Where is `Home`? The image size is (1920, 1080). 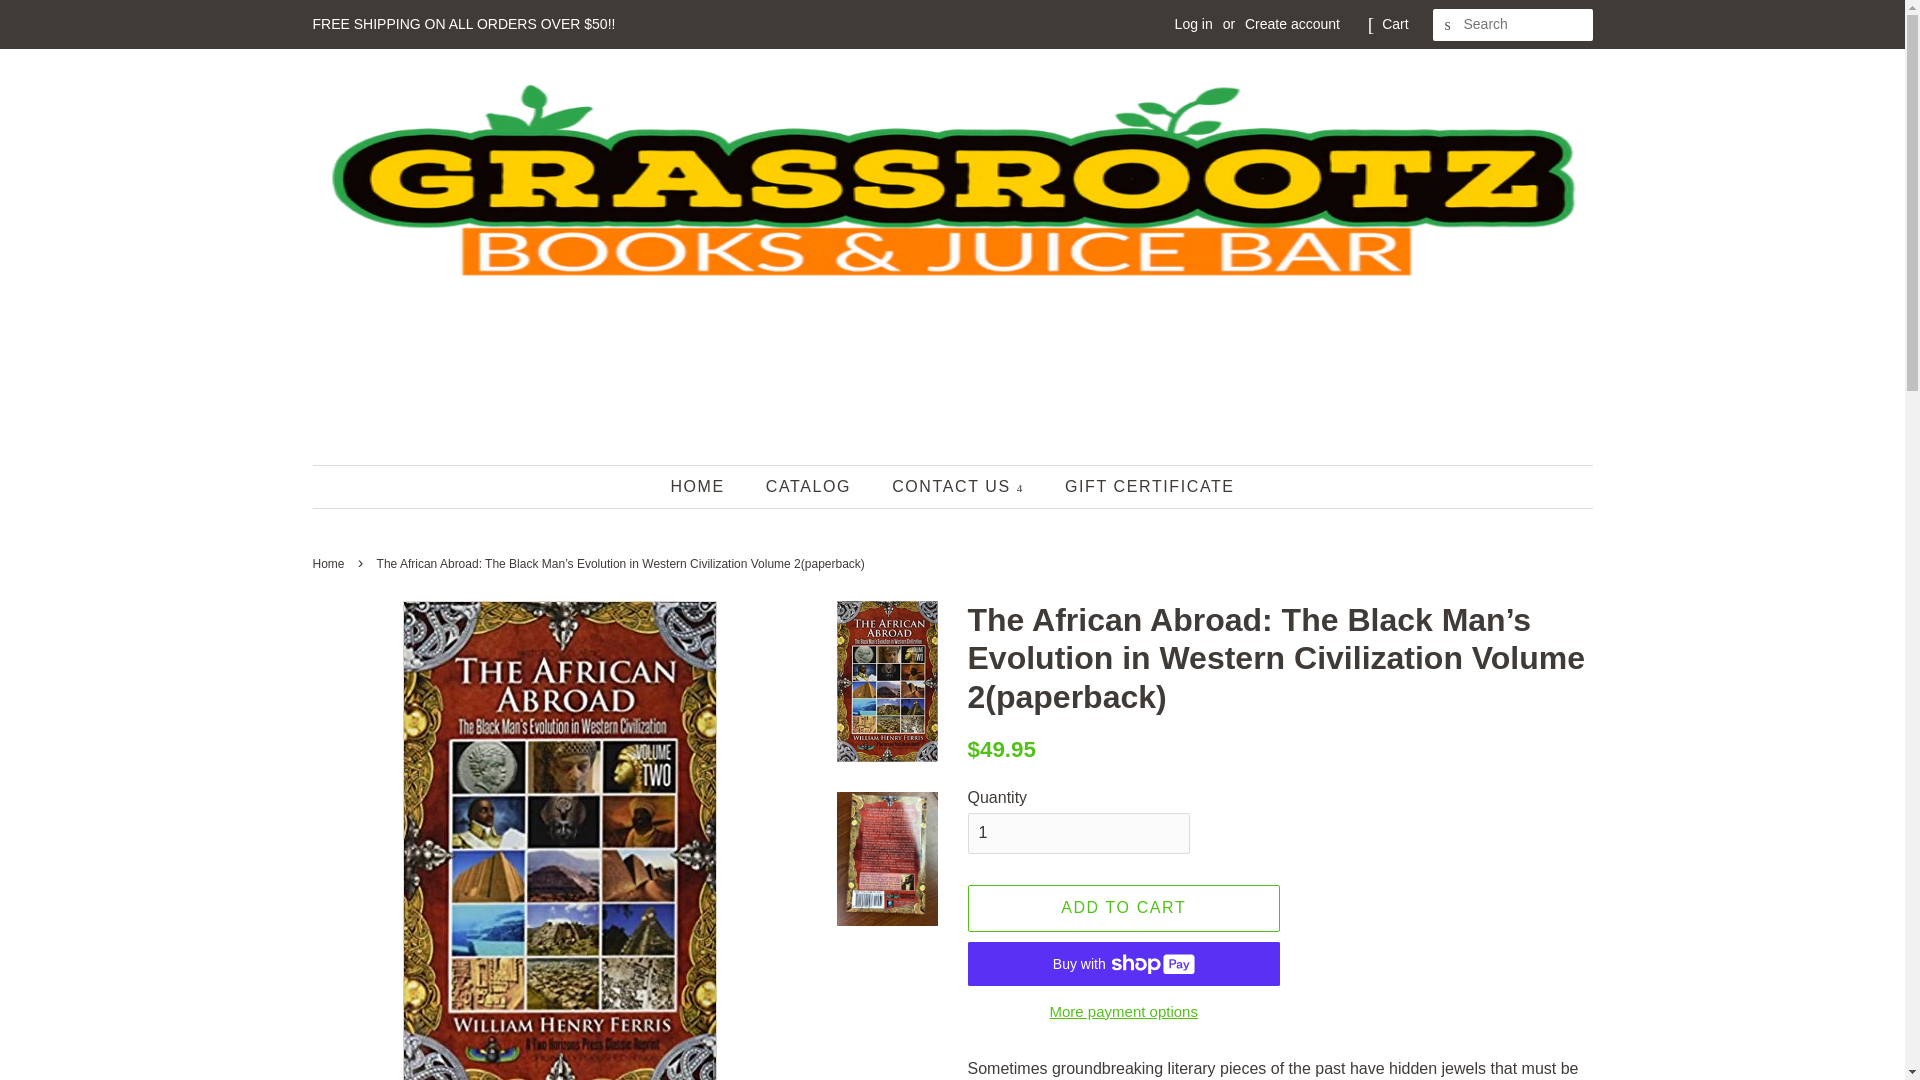
Home is located at coordinates (330, 564).